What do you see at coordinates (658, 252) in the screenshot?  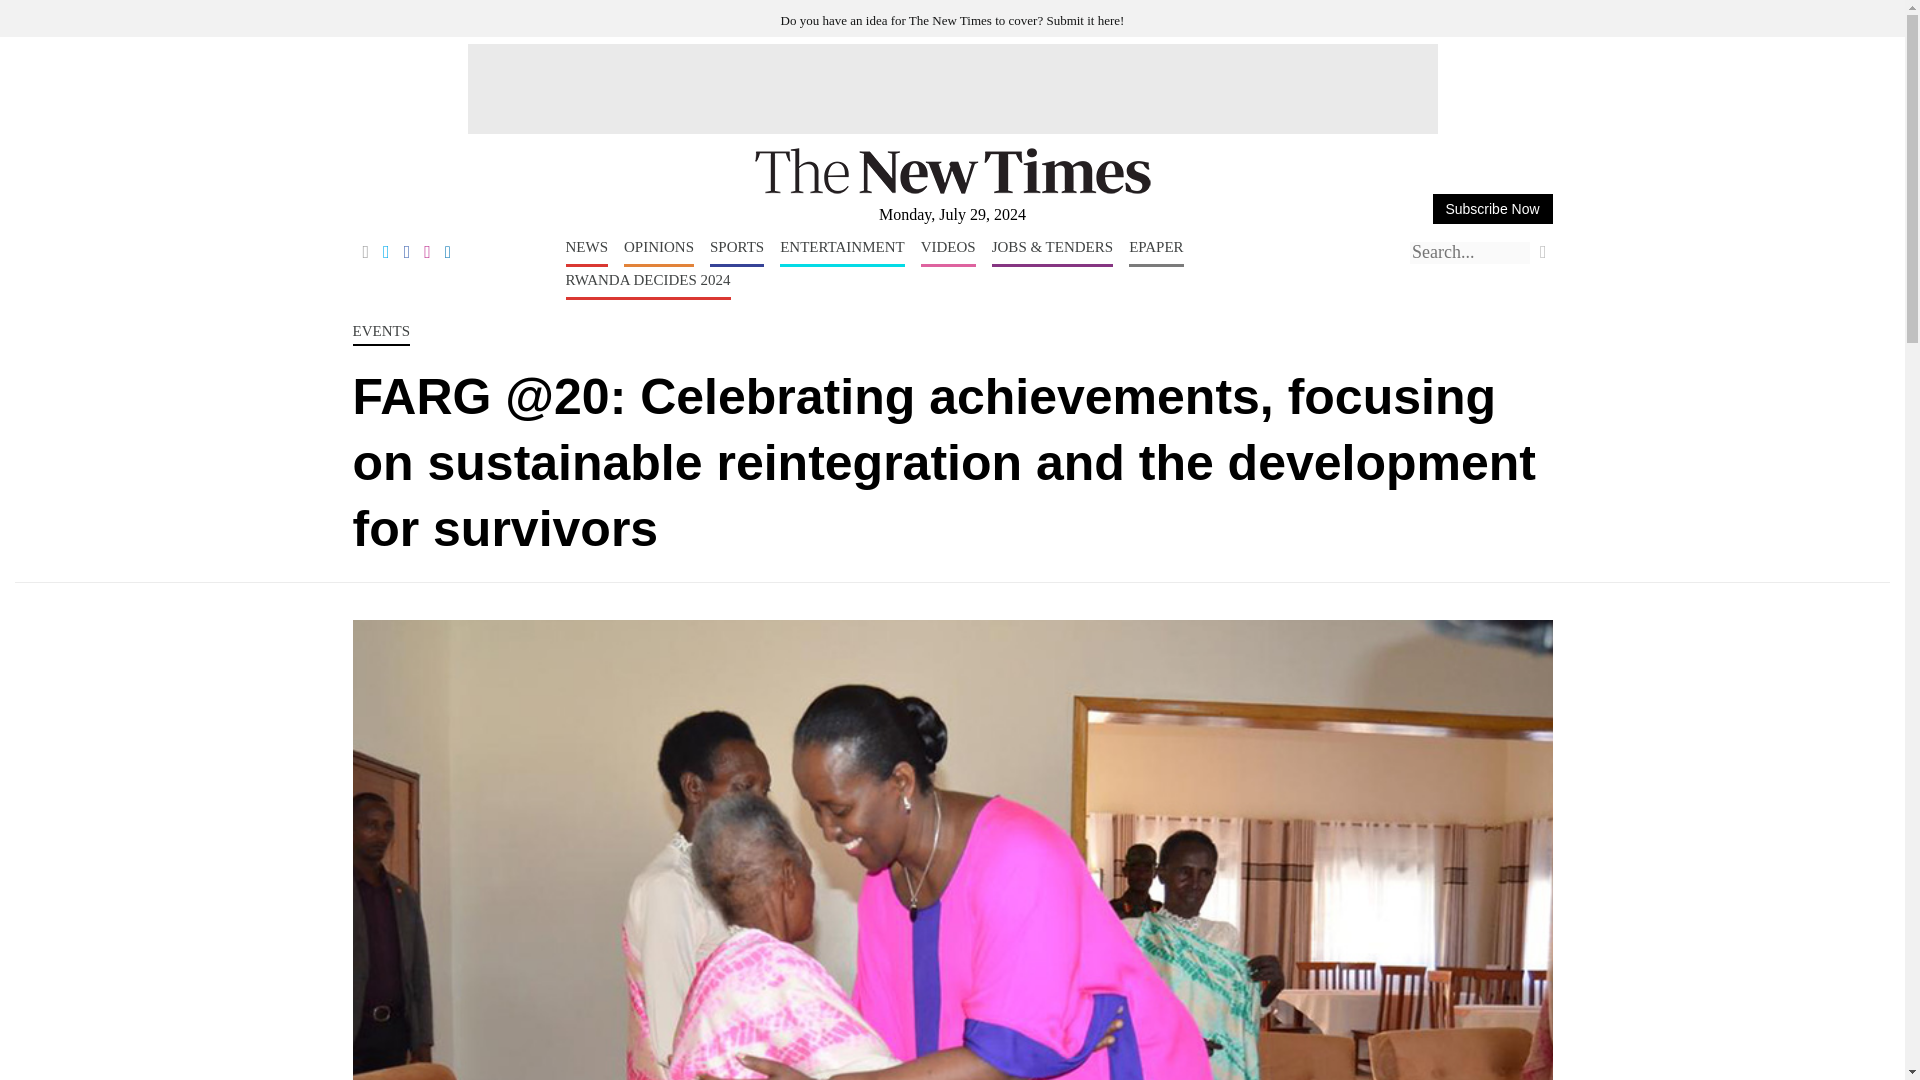 I see `OPINIONS` at bounding box center [658, 252].